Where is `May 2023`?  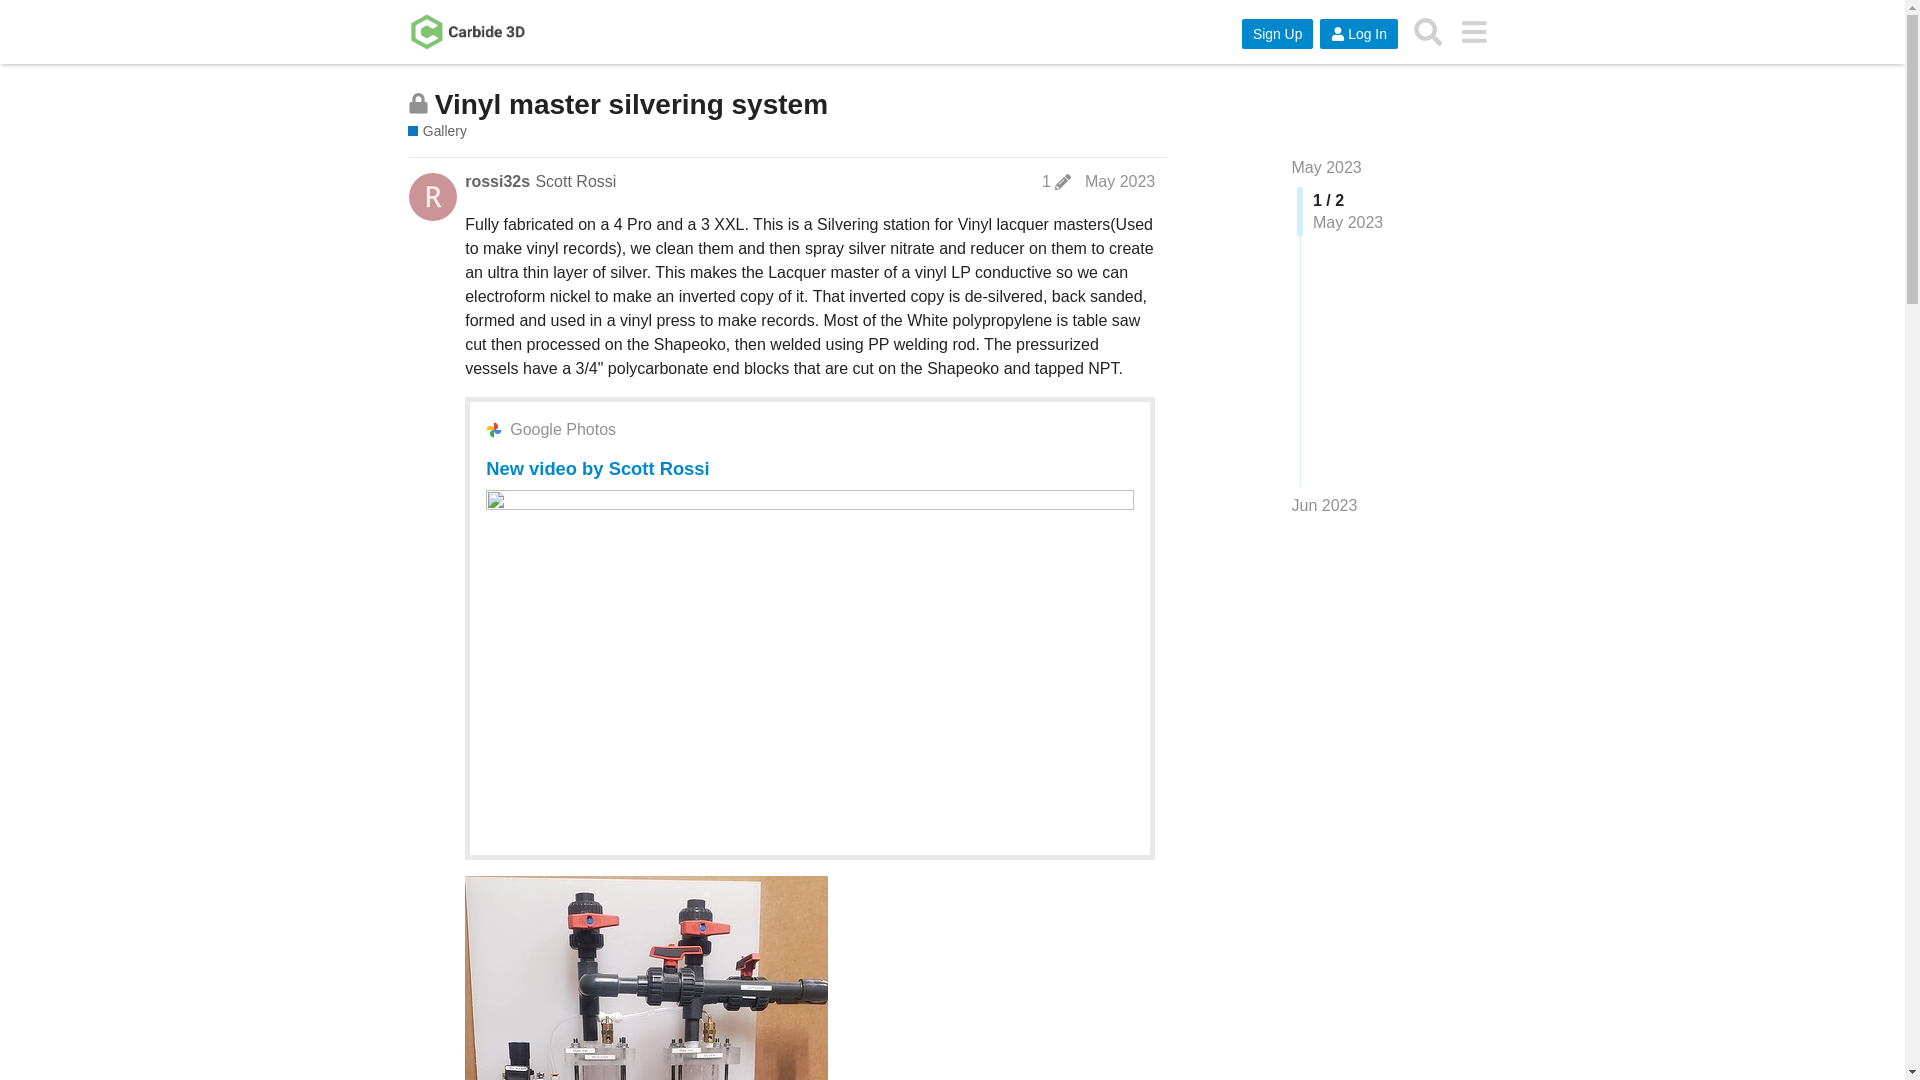
May 2023 is located at coordinates (1120, 181).